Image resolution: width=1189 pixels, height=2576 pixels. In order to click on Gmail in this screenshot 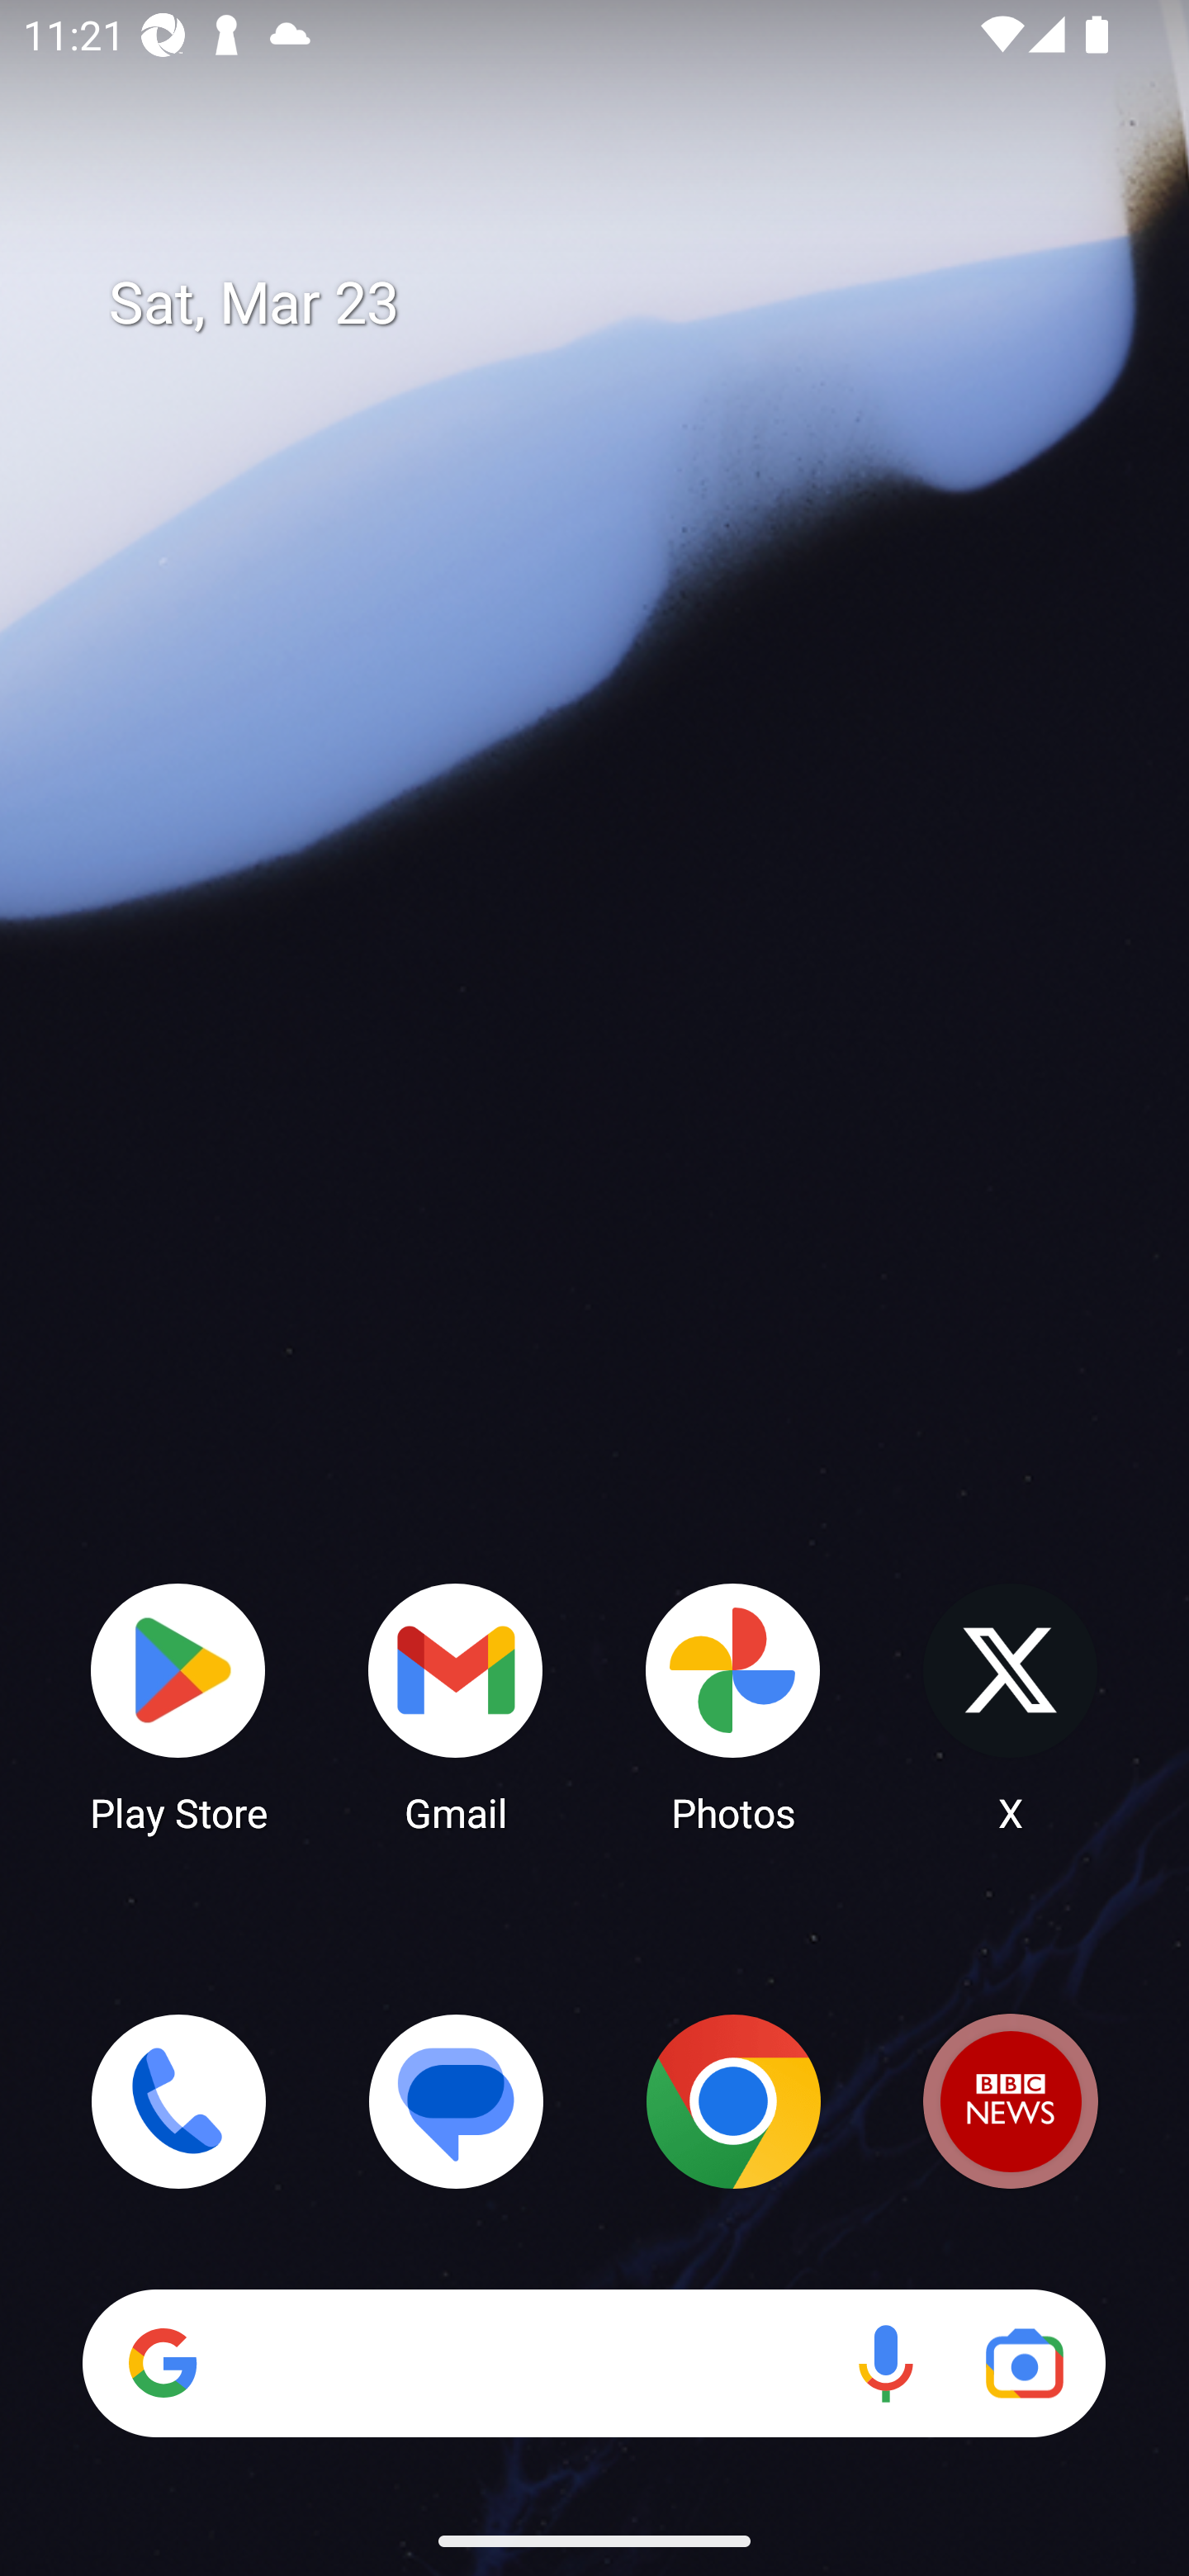, I will do `click(456, 1706)`.